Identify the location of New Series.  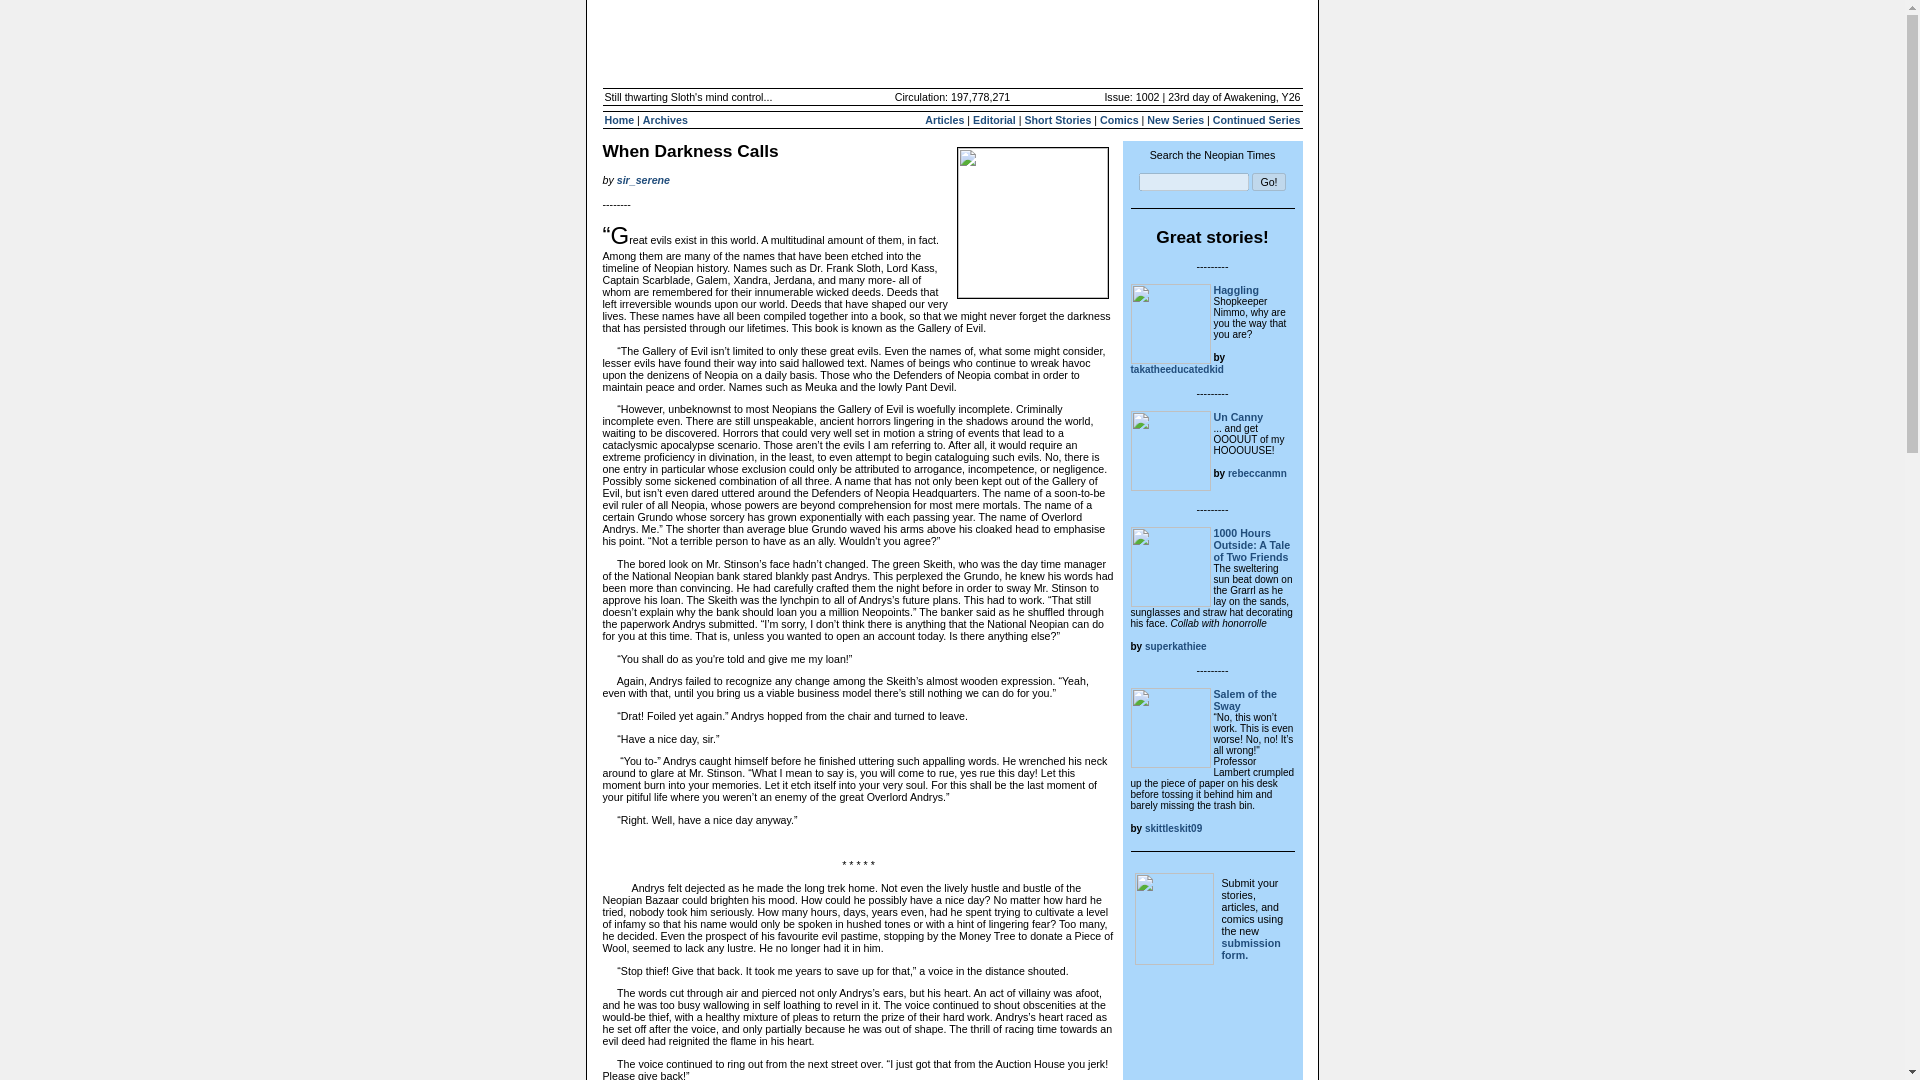
(1174, 120).